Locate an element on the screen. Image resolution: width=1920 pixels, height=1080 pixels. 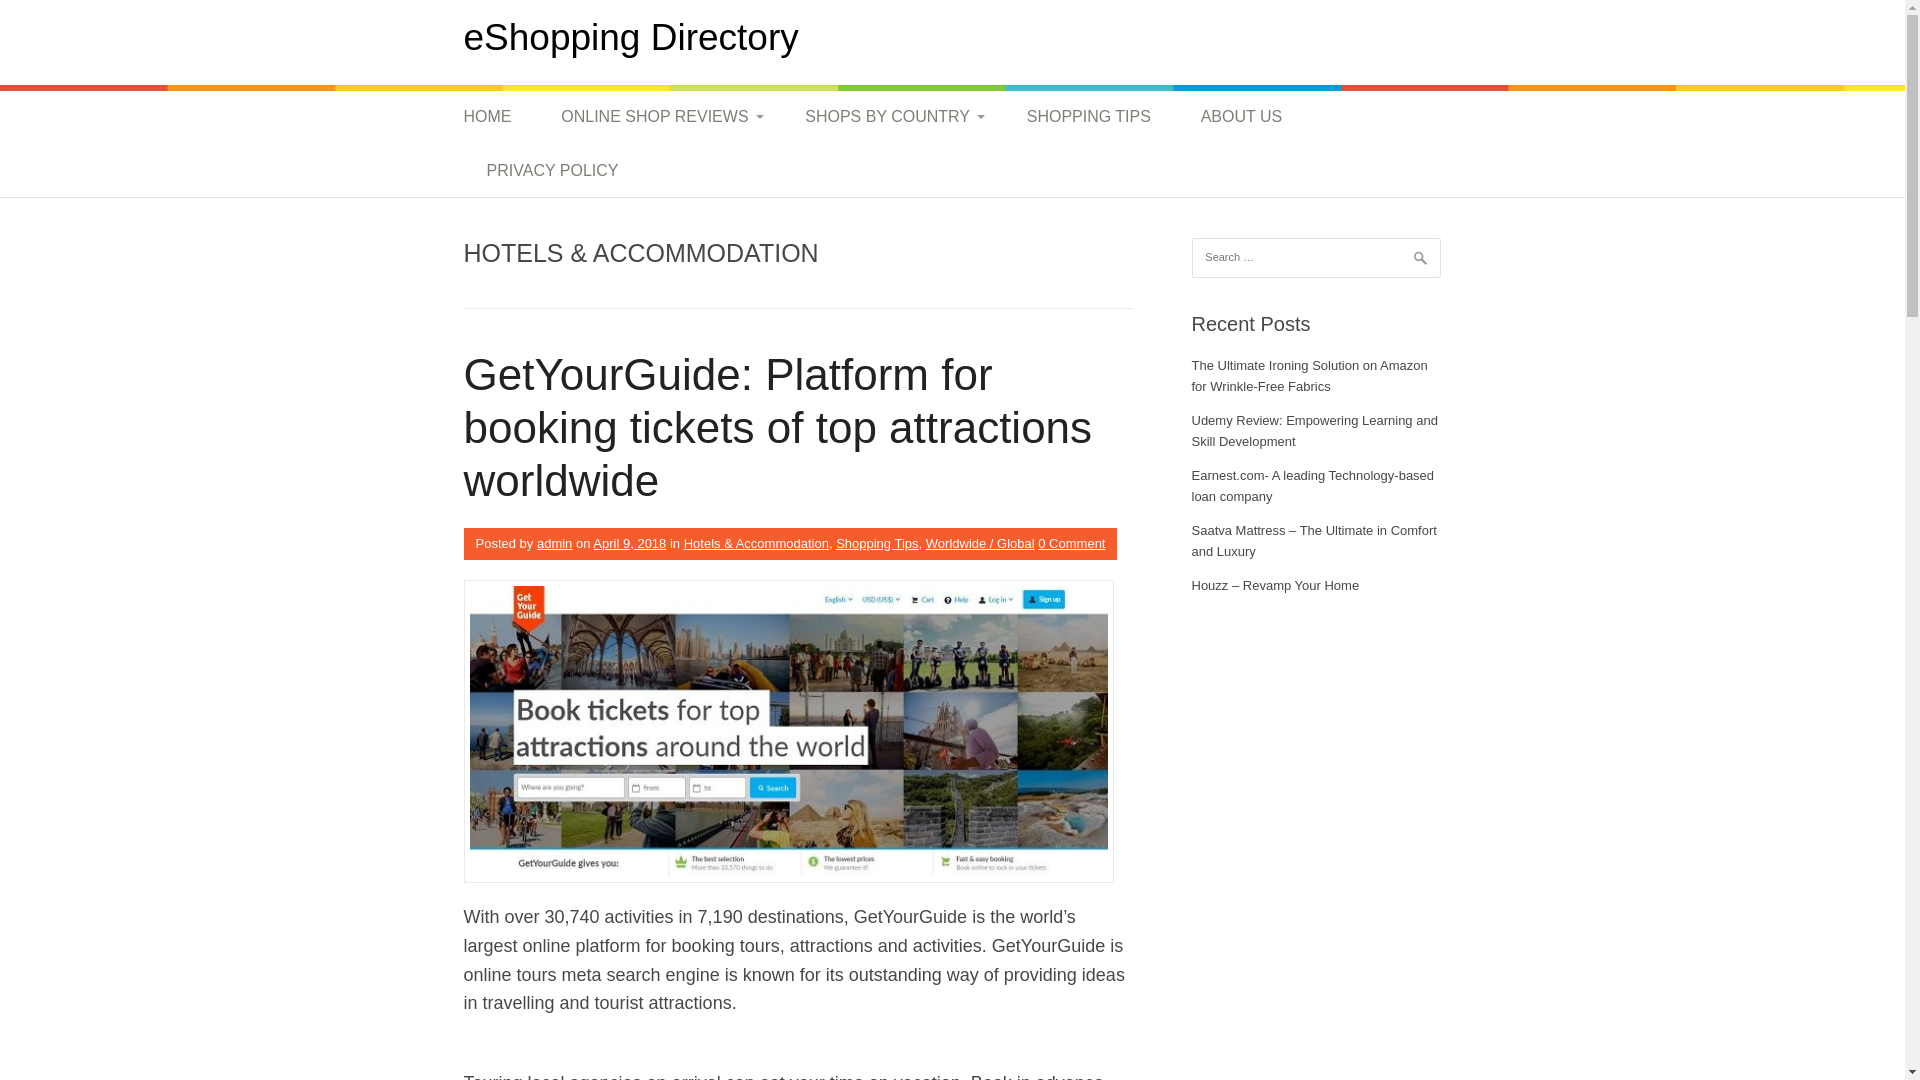
JAPAN is located at coordinates (1084, 354).